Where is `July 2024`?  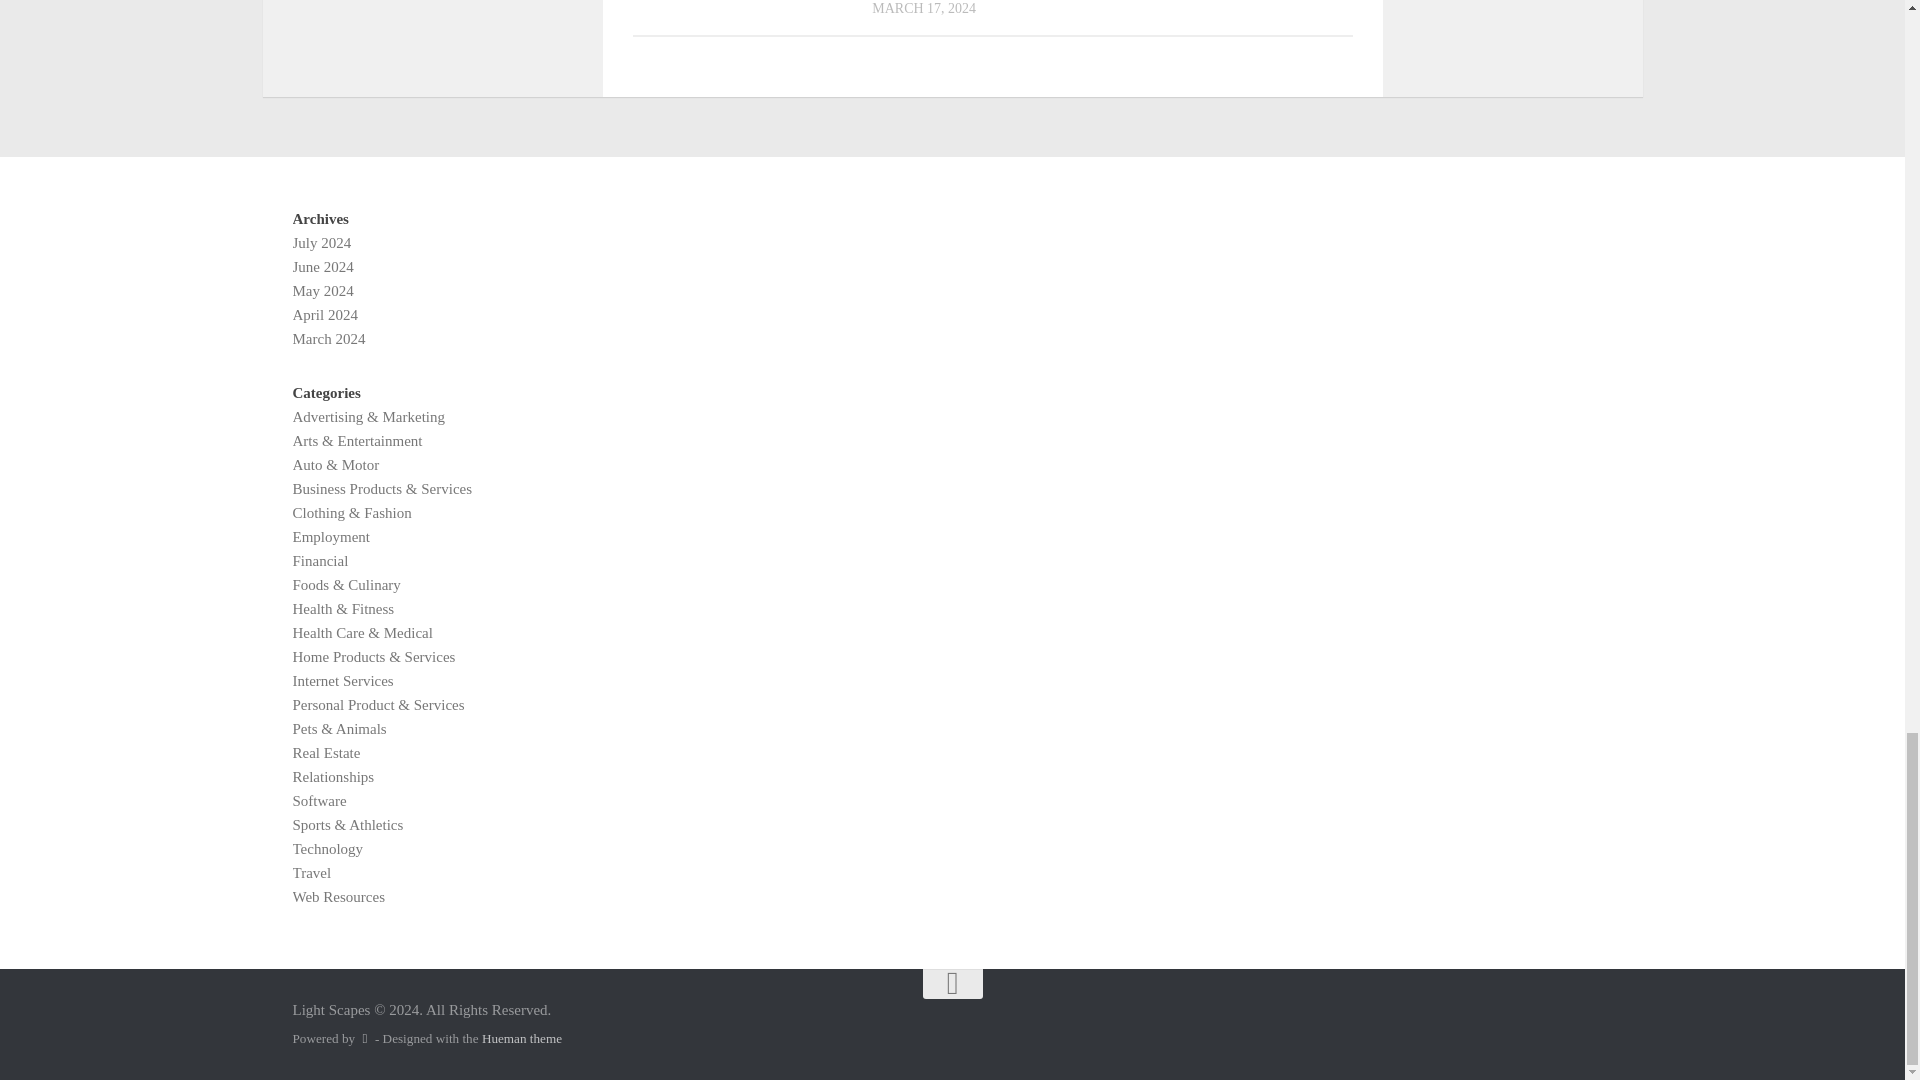 July 2024 is located at coordinates (321, 242).